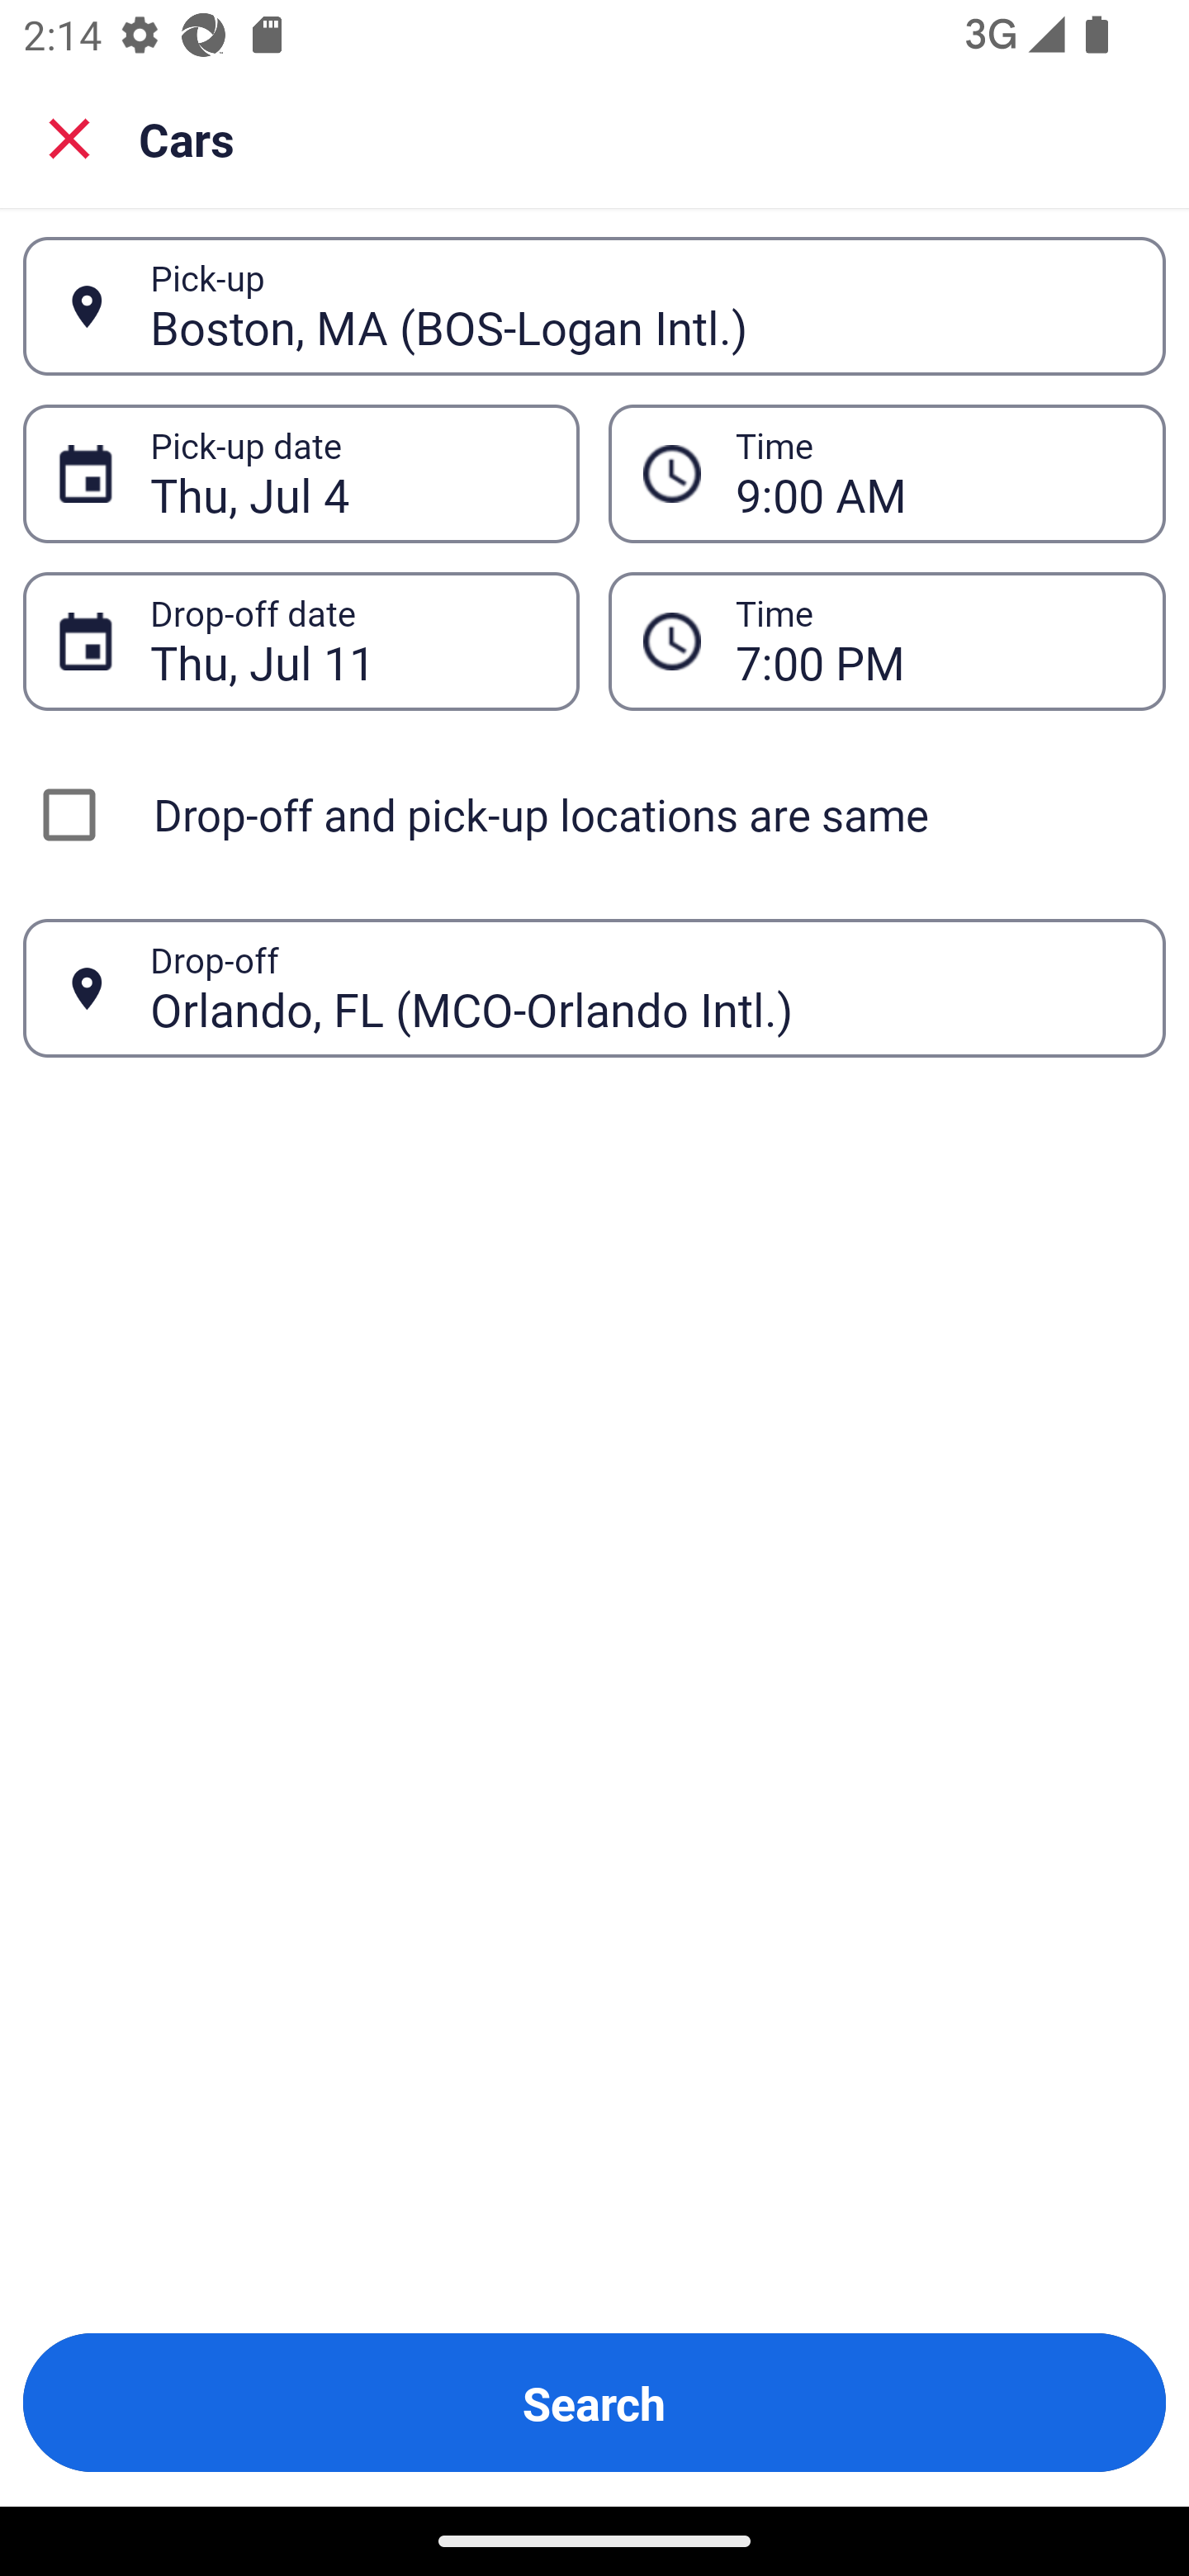 The image size is (1189, 2576). What do you see at coordinates (887, 474) in the screenshot?
I see `9:00 AM` at bounding box center [887, 474].